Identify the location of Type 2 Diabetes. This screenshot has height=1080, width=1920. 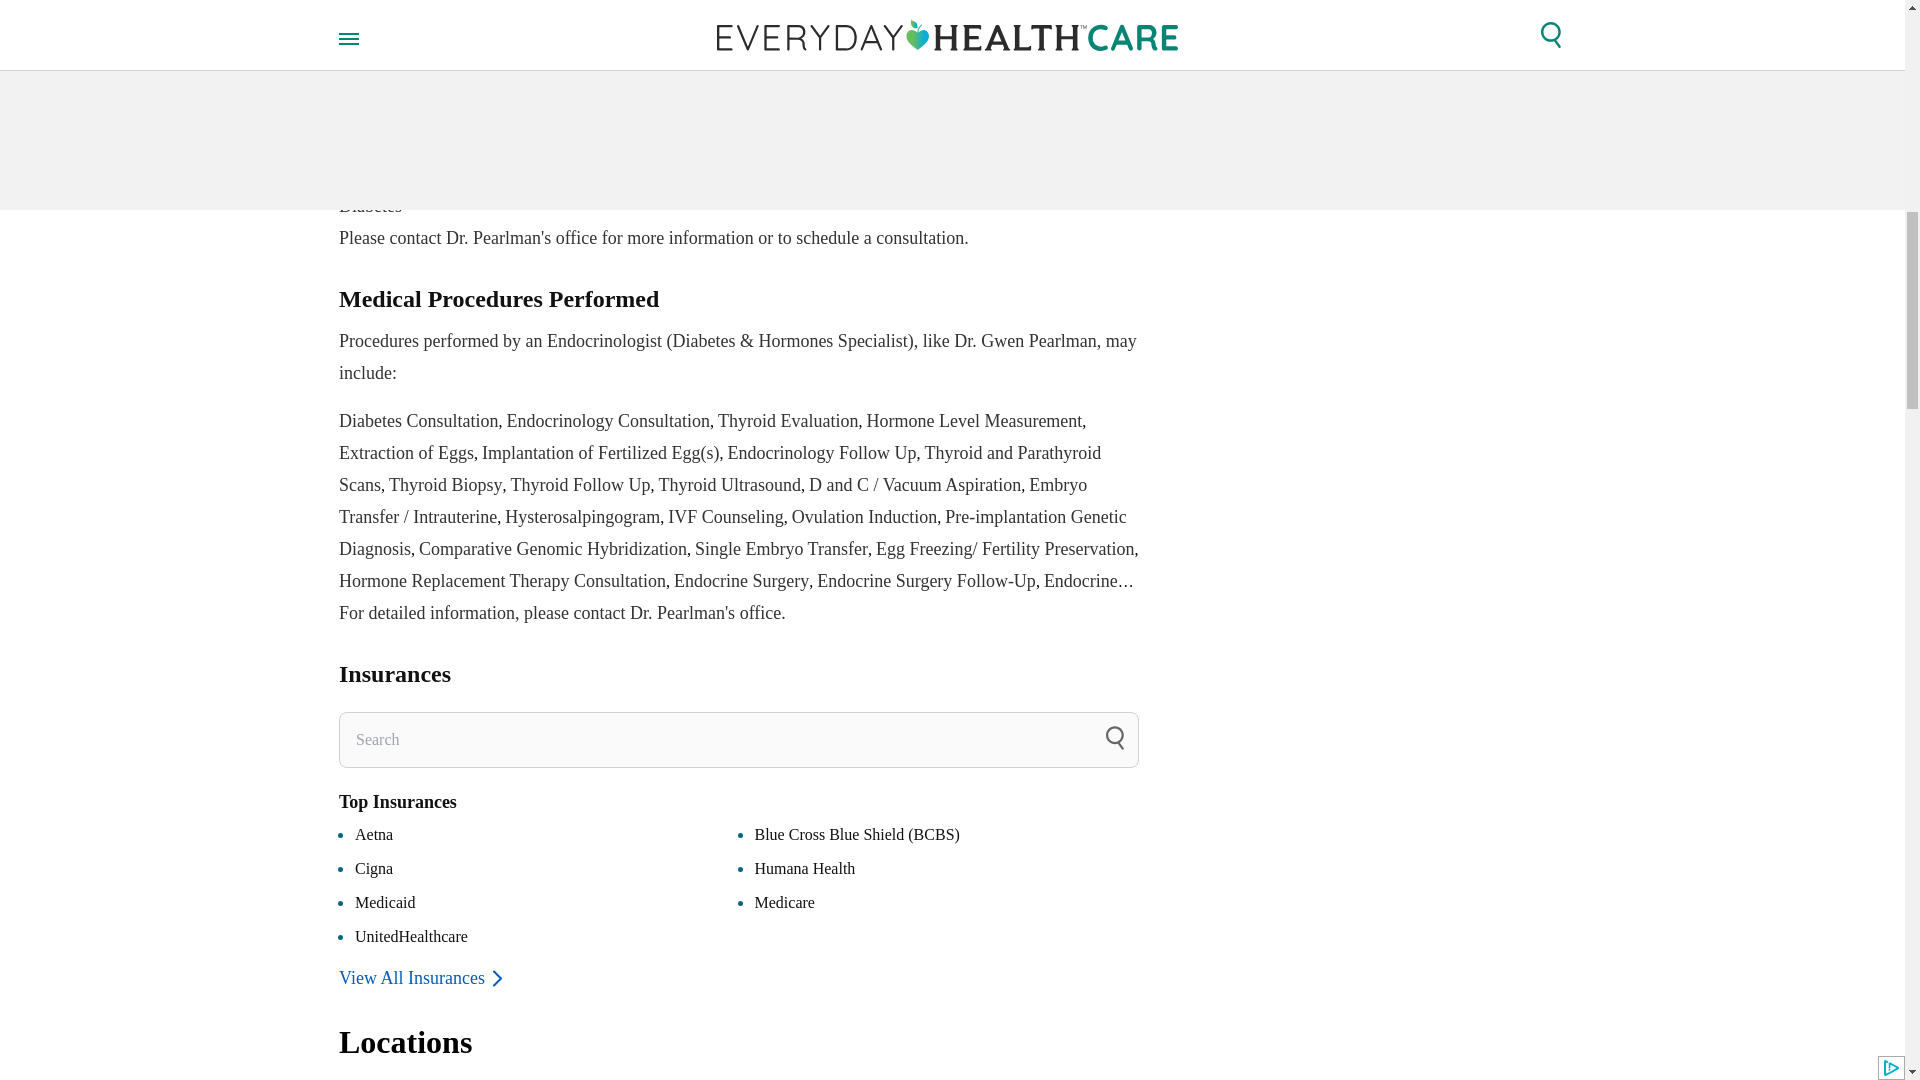
(722, 190).